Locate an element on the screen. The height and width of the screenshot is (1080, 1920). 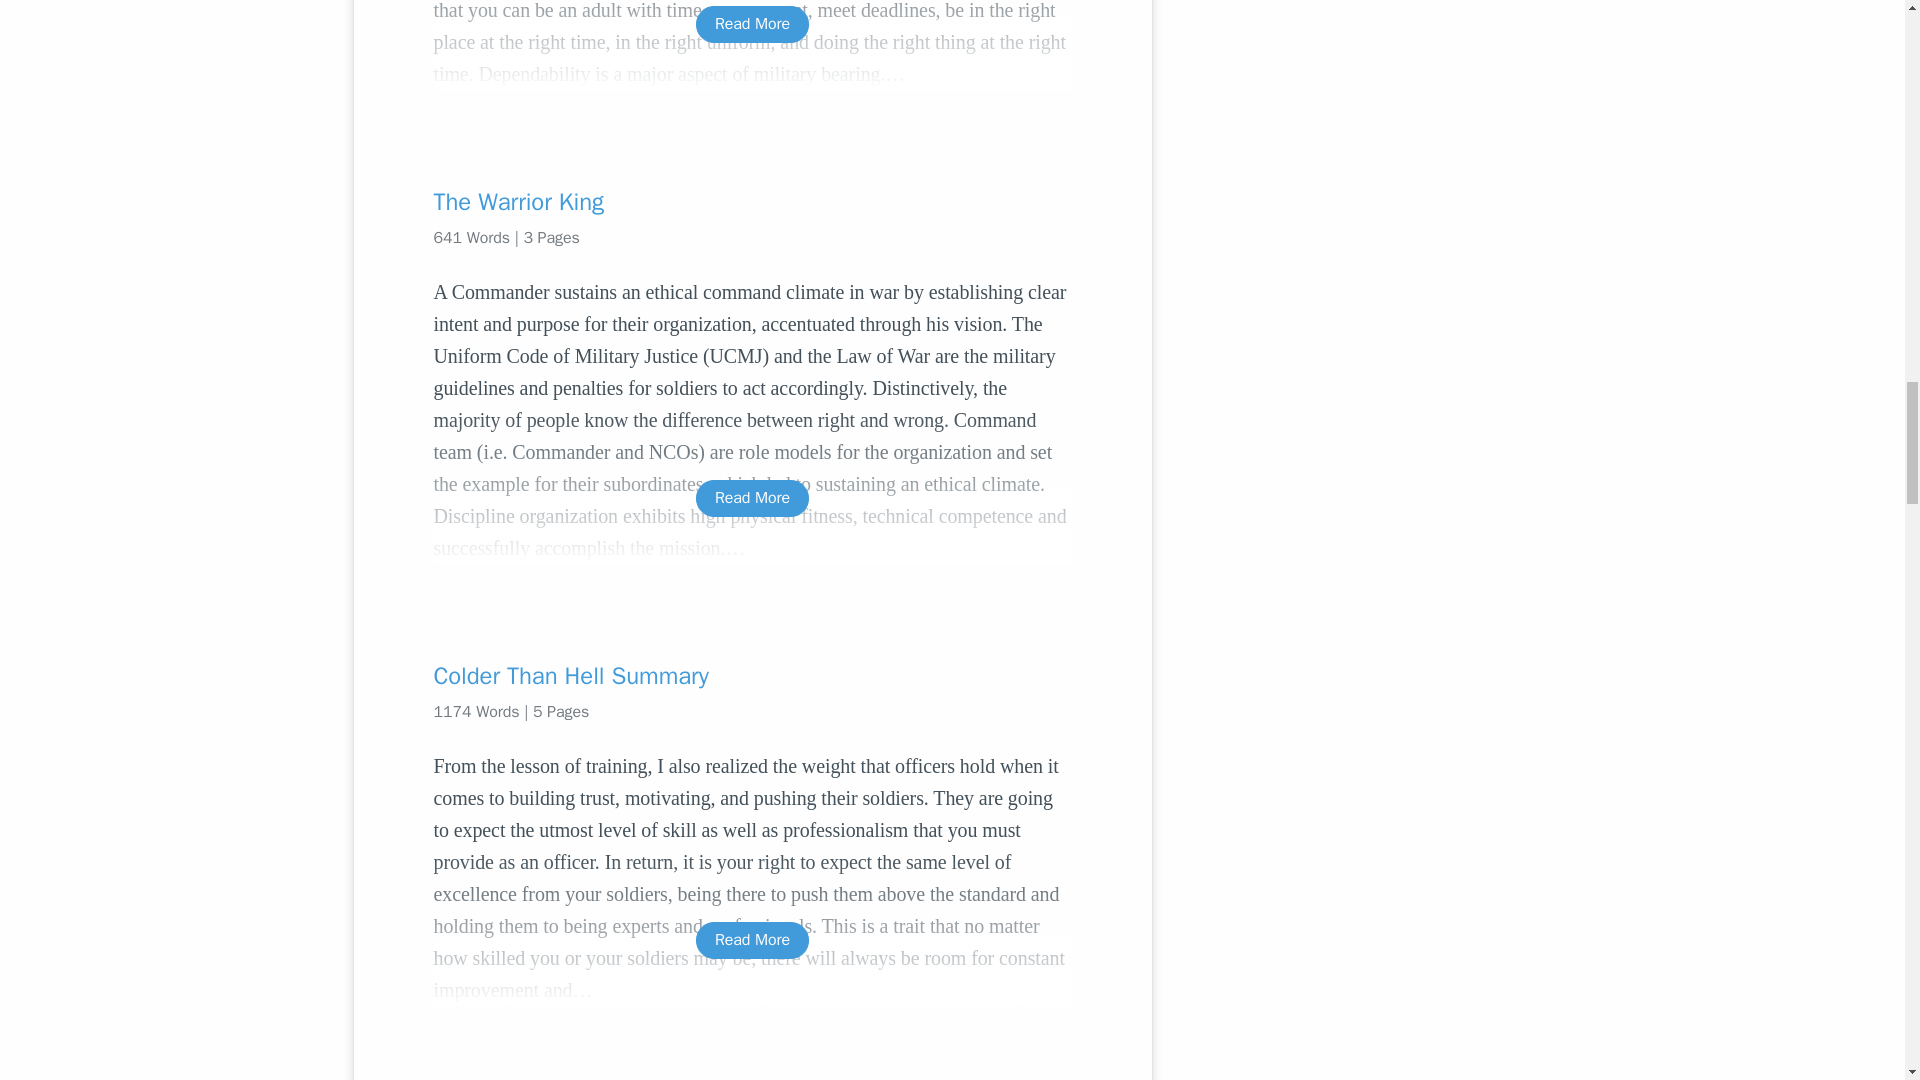
Read More is located at coordinates (752, 498).